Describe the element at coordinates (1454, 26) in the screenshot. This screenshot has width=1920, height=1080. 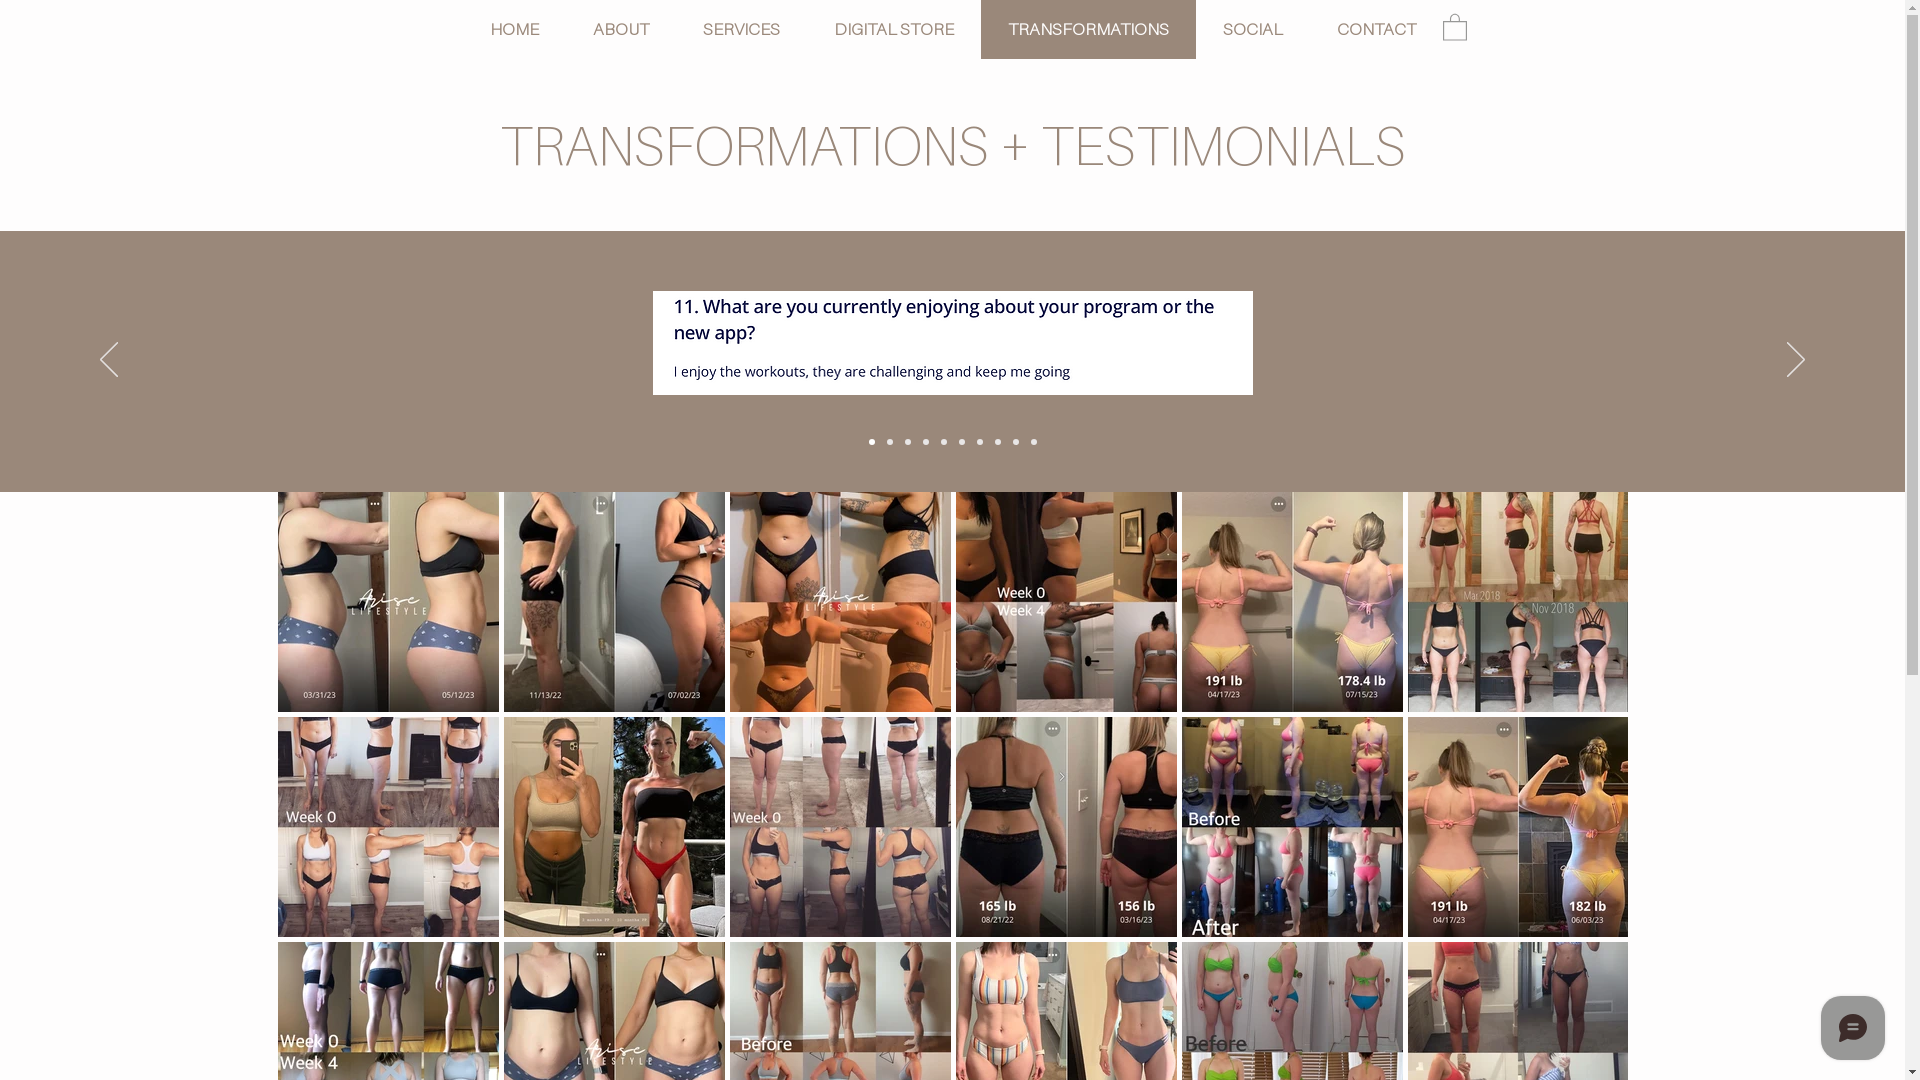
I see `0` at that location.